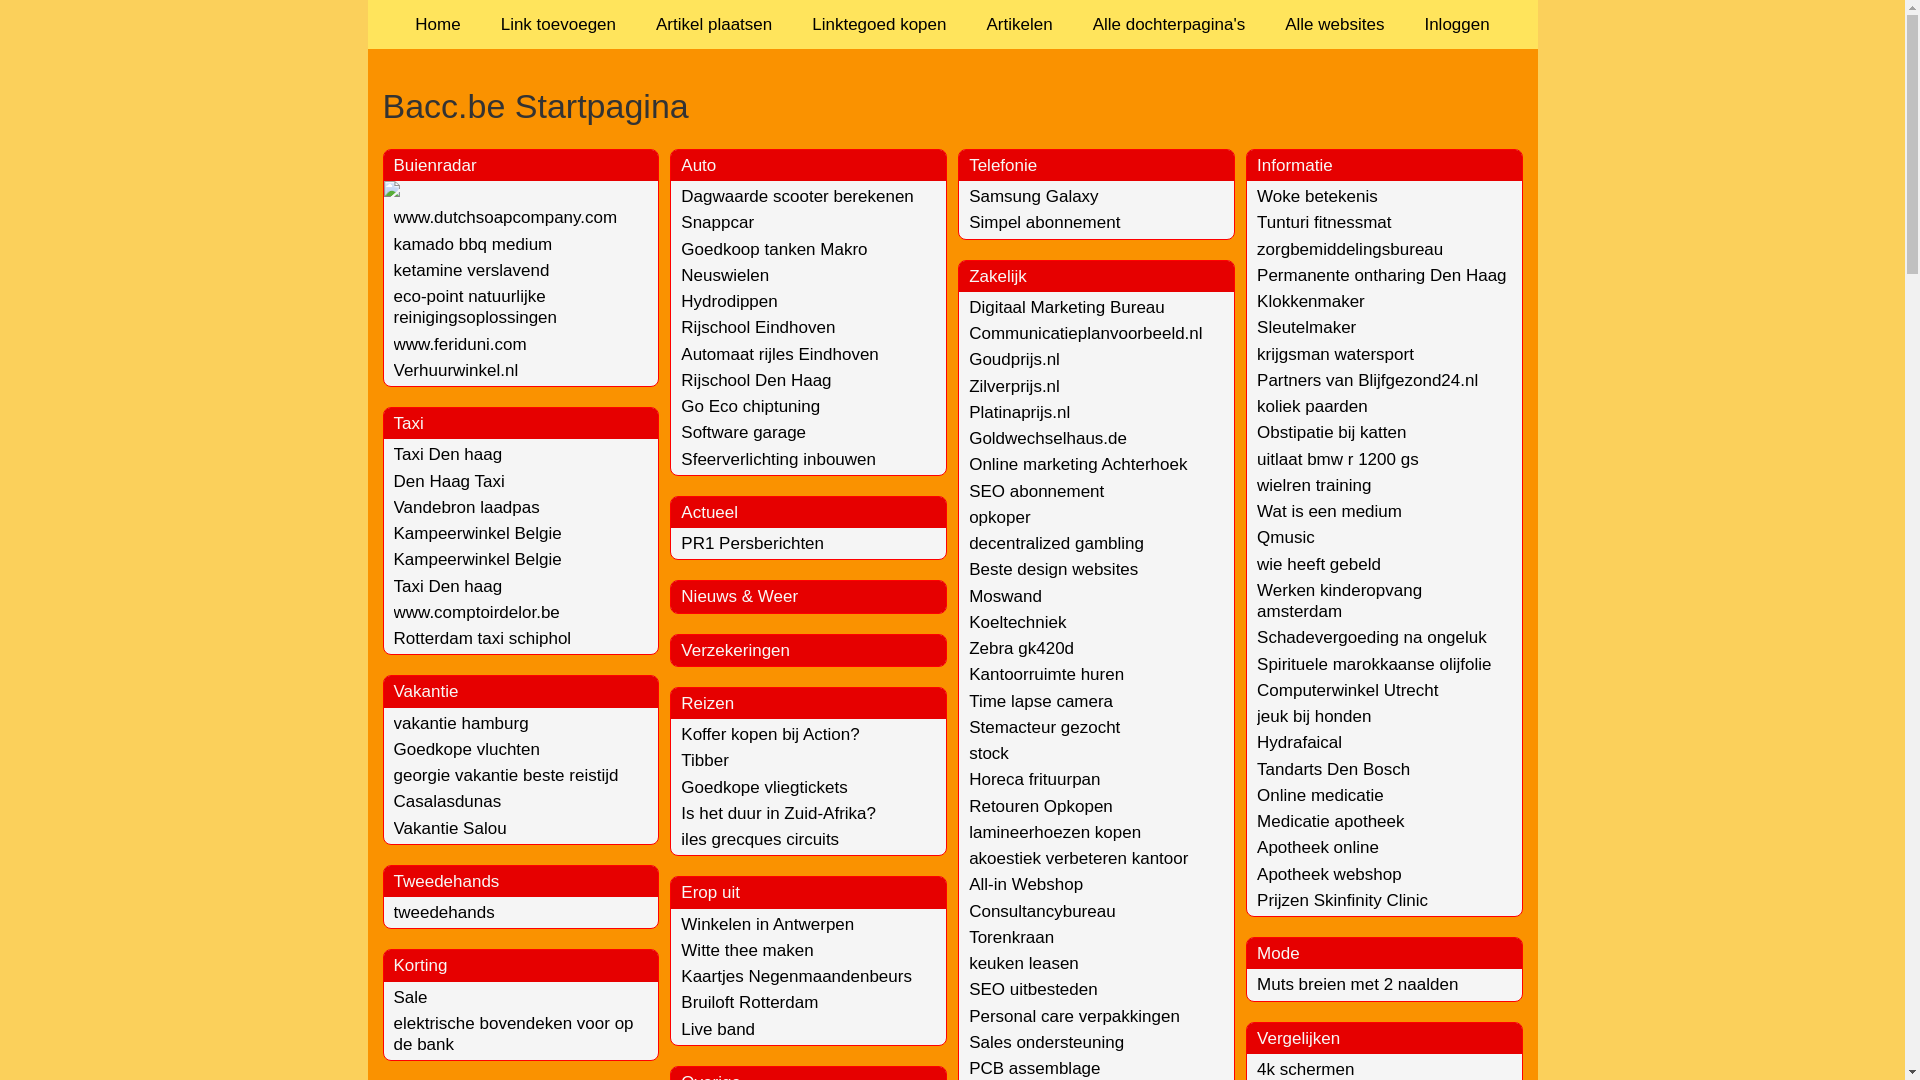 The image size is (1920, 1080). Describe the element at coordinates (770, 734) in the screenshot. I see `Koffer kopen bij Action?` at that location.